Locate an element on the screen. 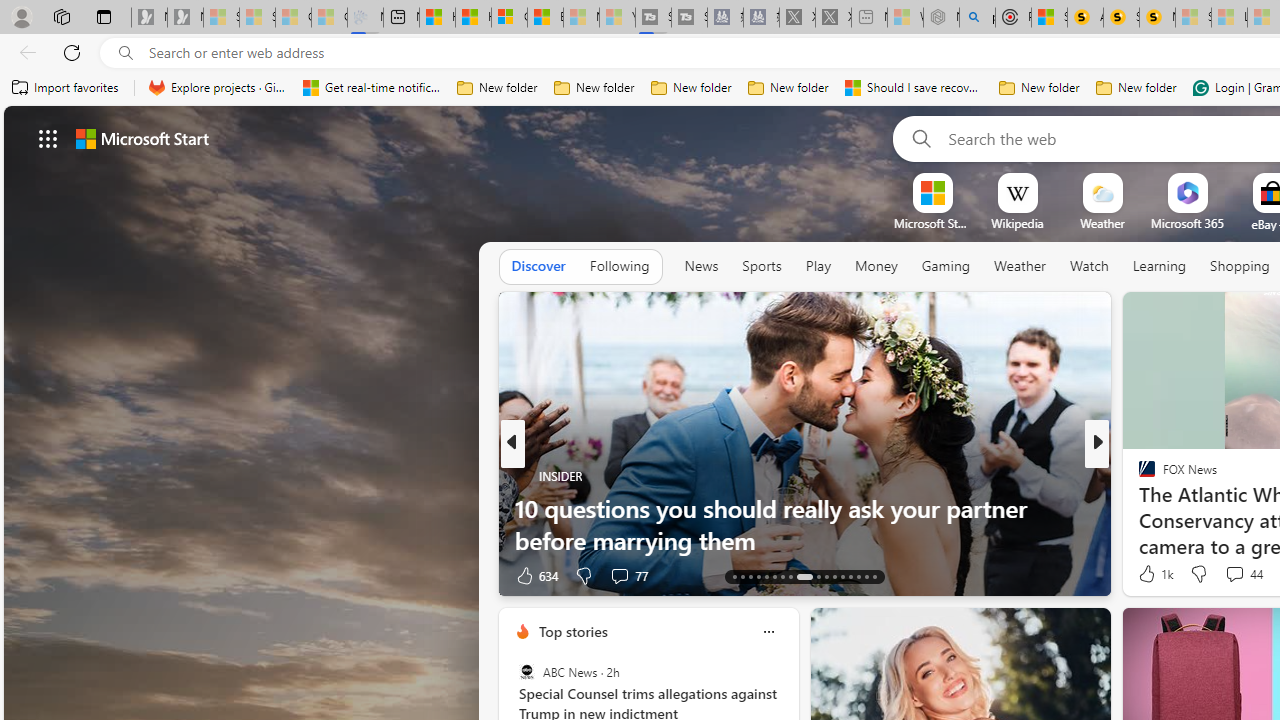 This screenshot has width=1280, height=720. View comments 77 Comment is located at coordinates (628, 574).